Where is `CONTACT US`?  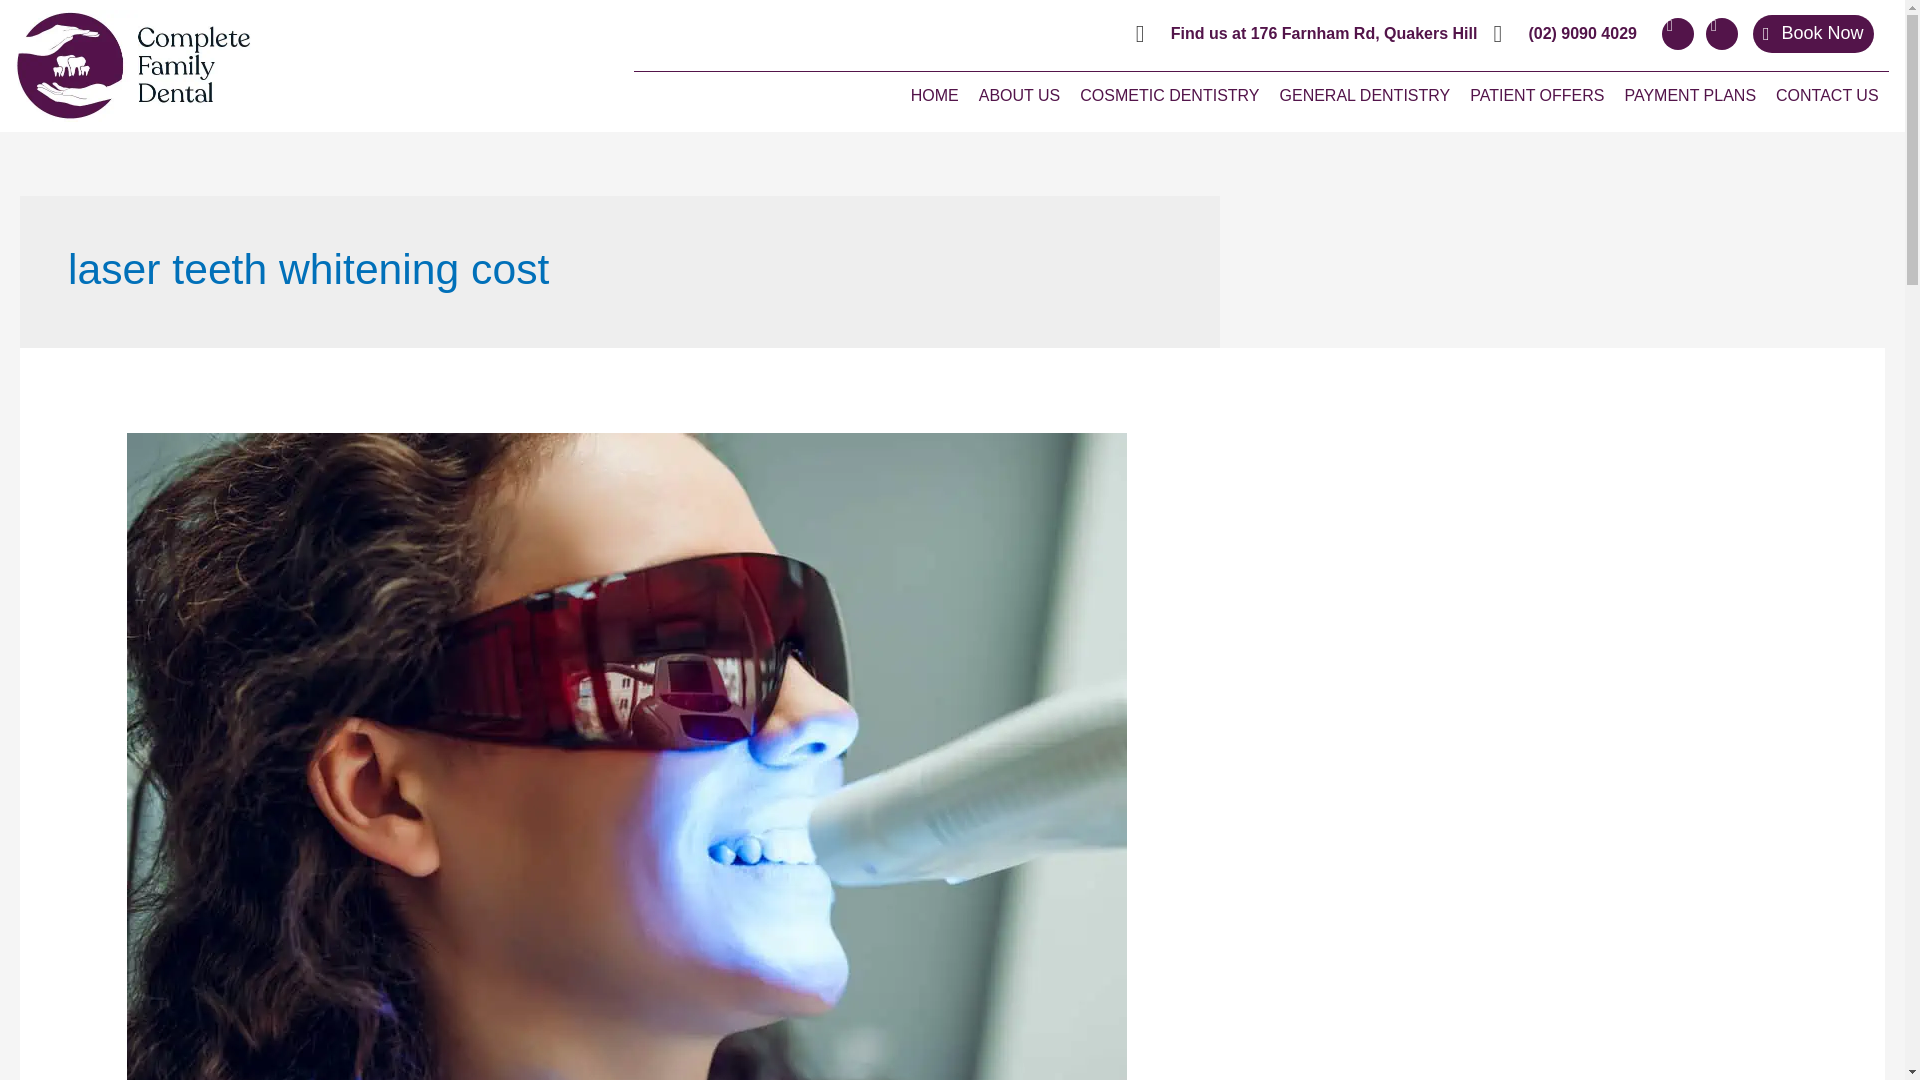 CONTACT US is located at coordinates (1828, 96).